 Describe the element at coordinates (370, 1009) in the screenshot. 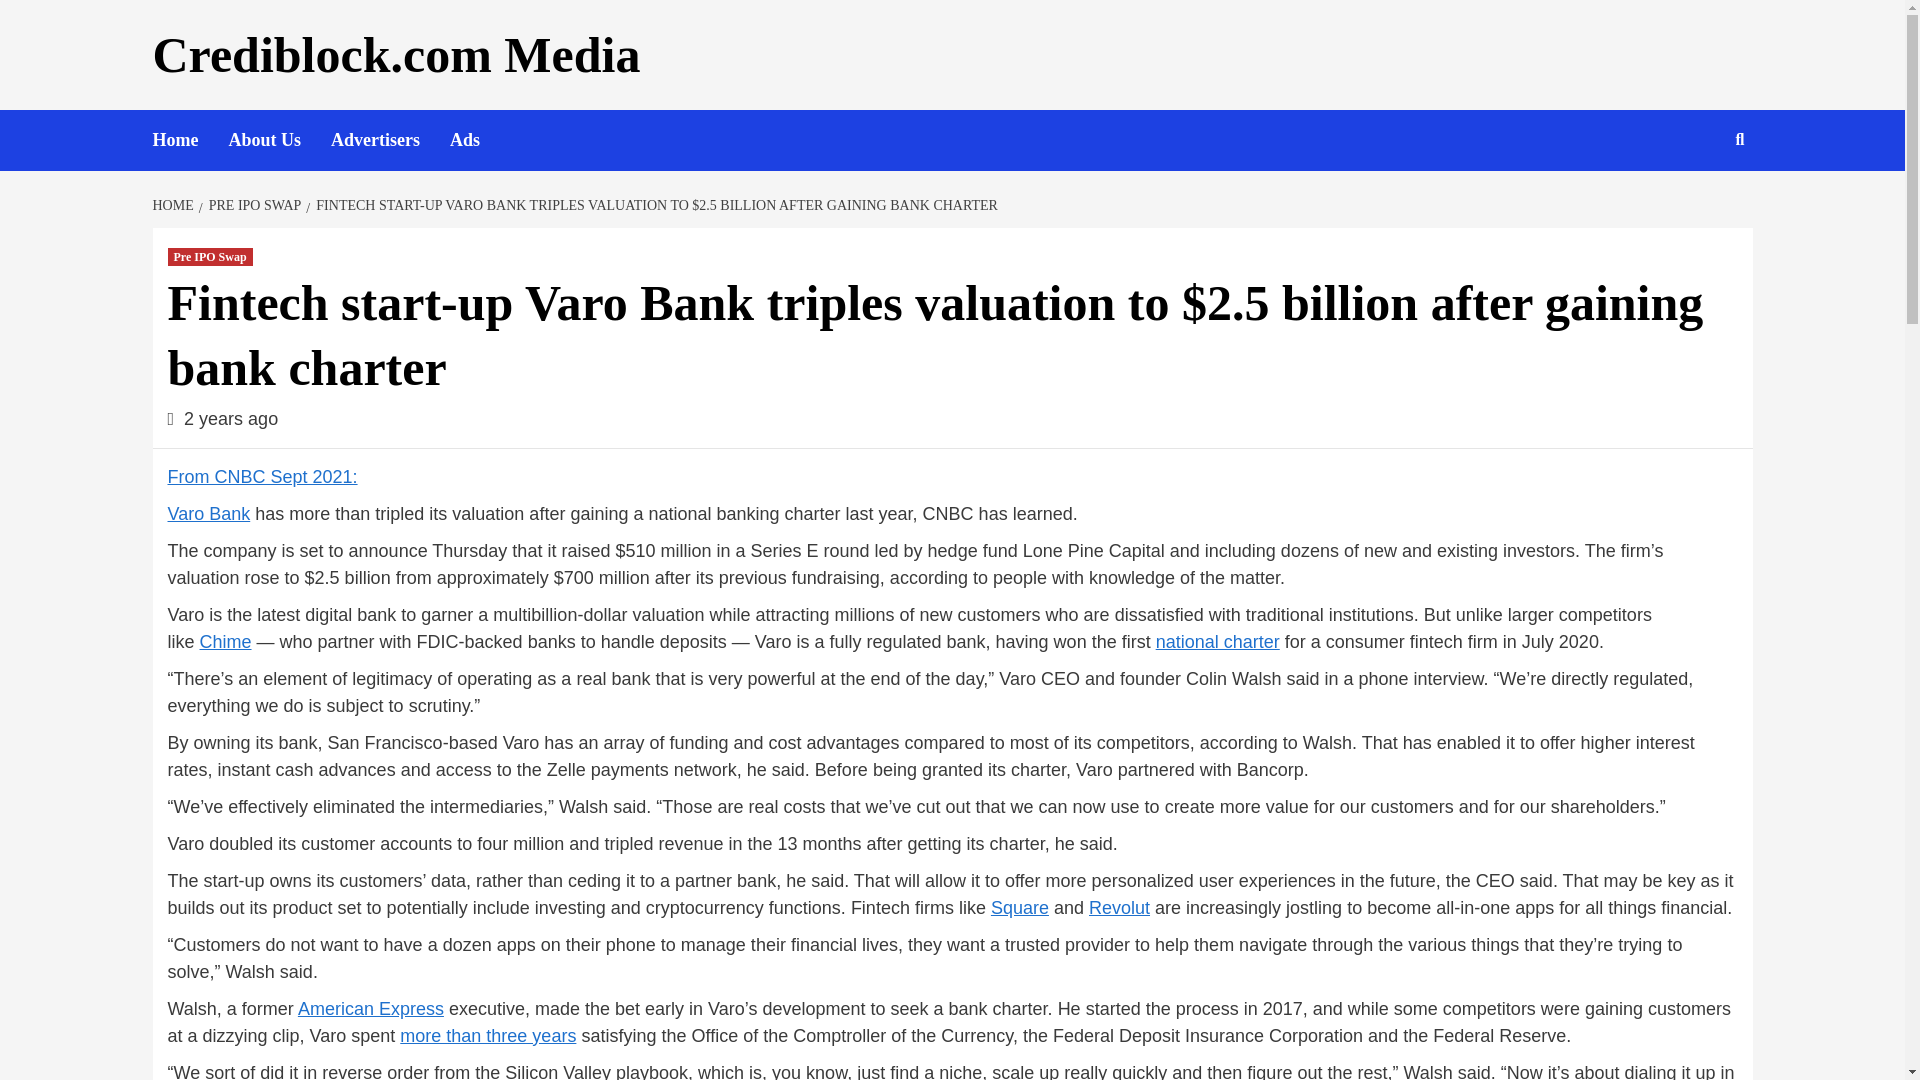

I see `American Express` at that location.